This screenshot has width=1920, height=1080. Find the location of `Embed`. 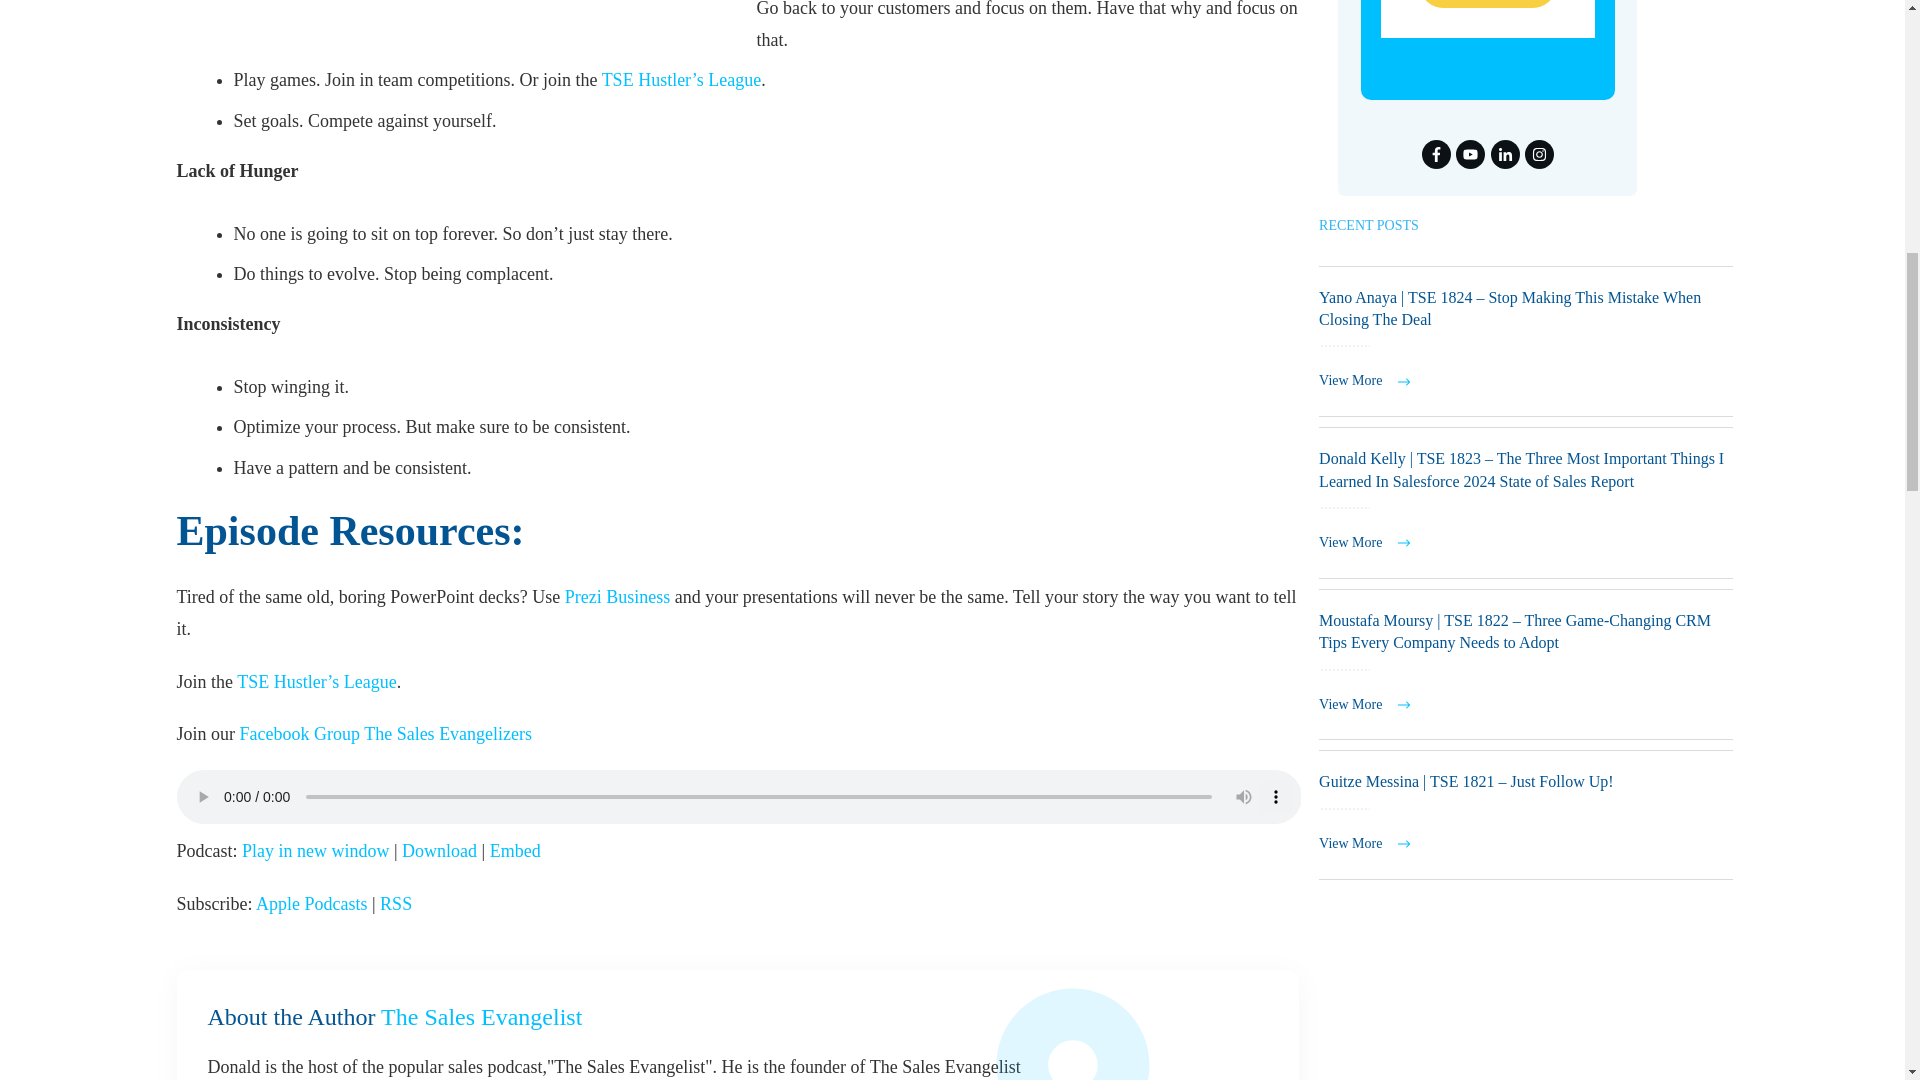

Embed is located at coordinates (515, 850).